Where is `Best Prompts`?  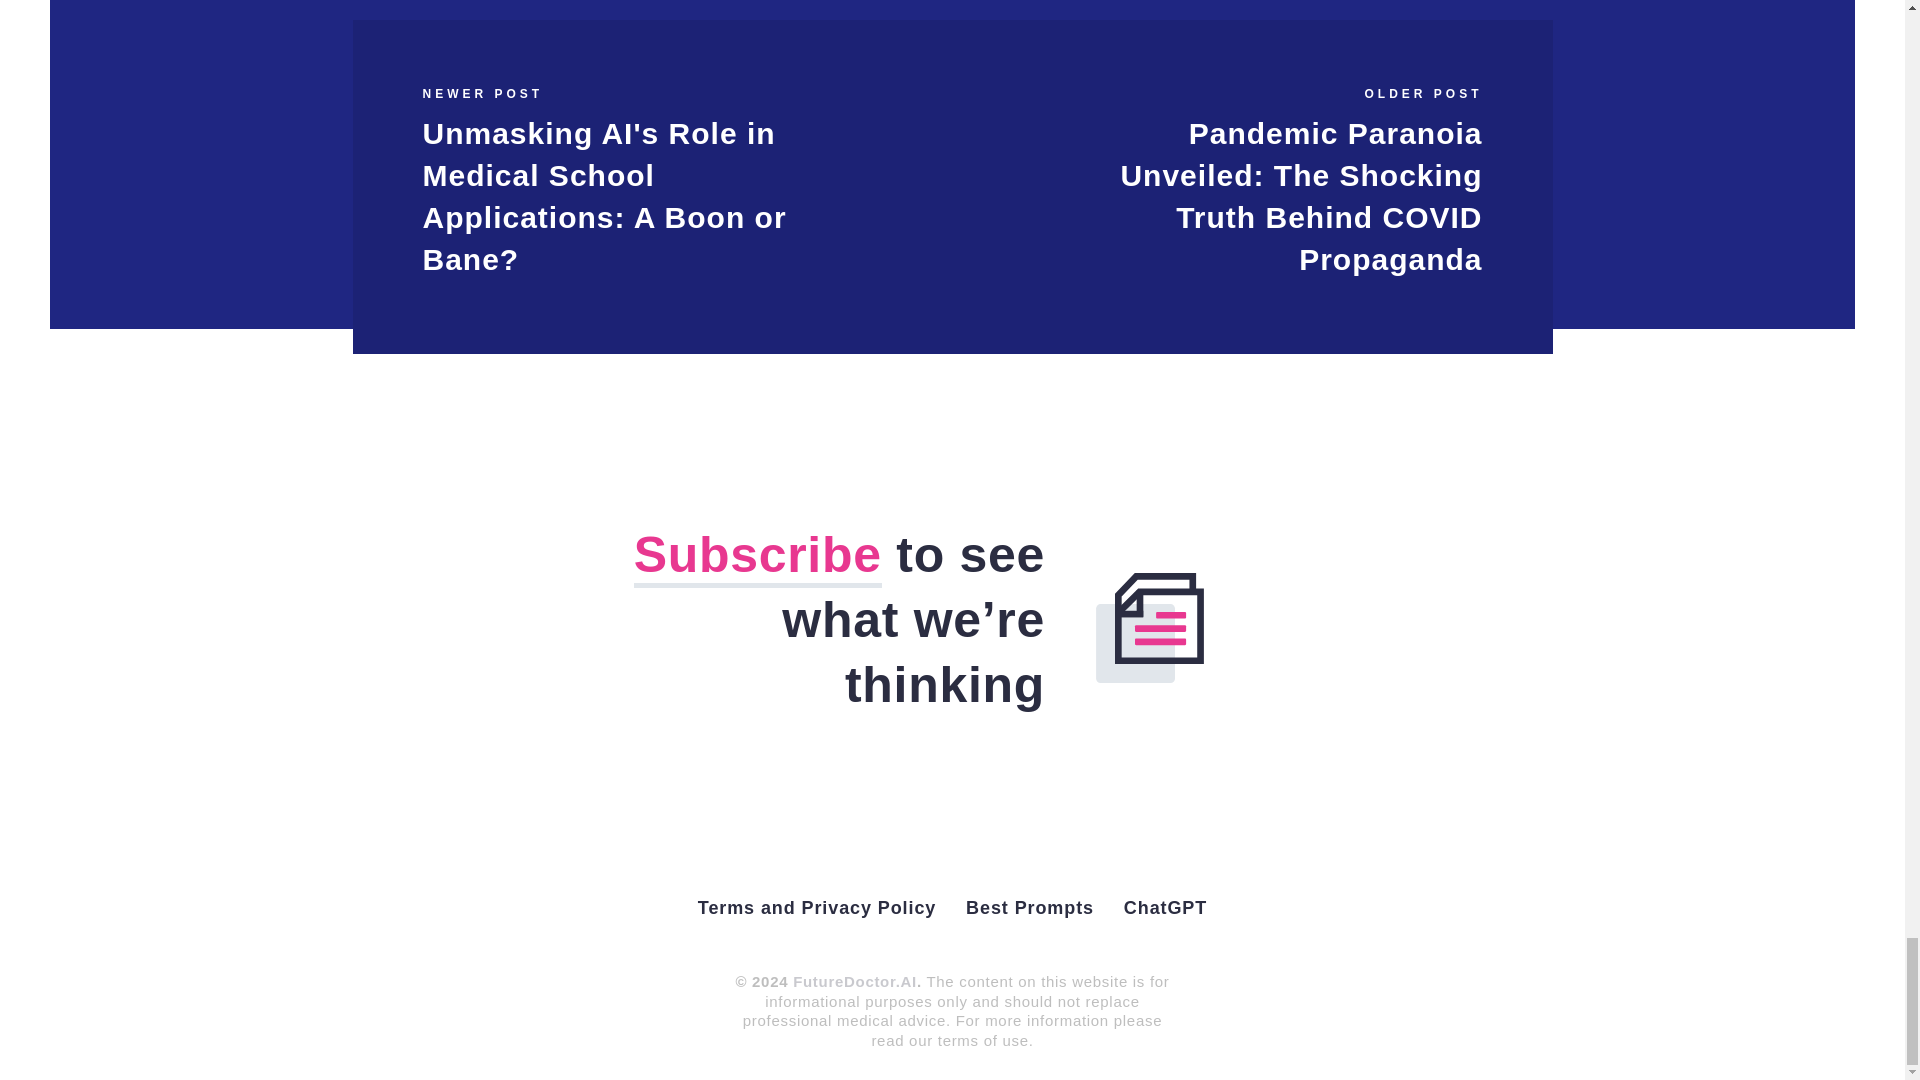
Best Prompts is located at coordinates (1030, 908).